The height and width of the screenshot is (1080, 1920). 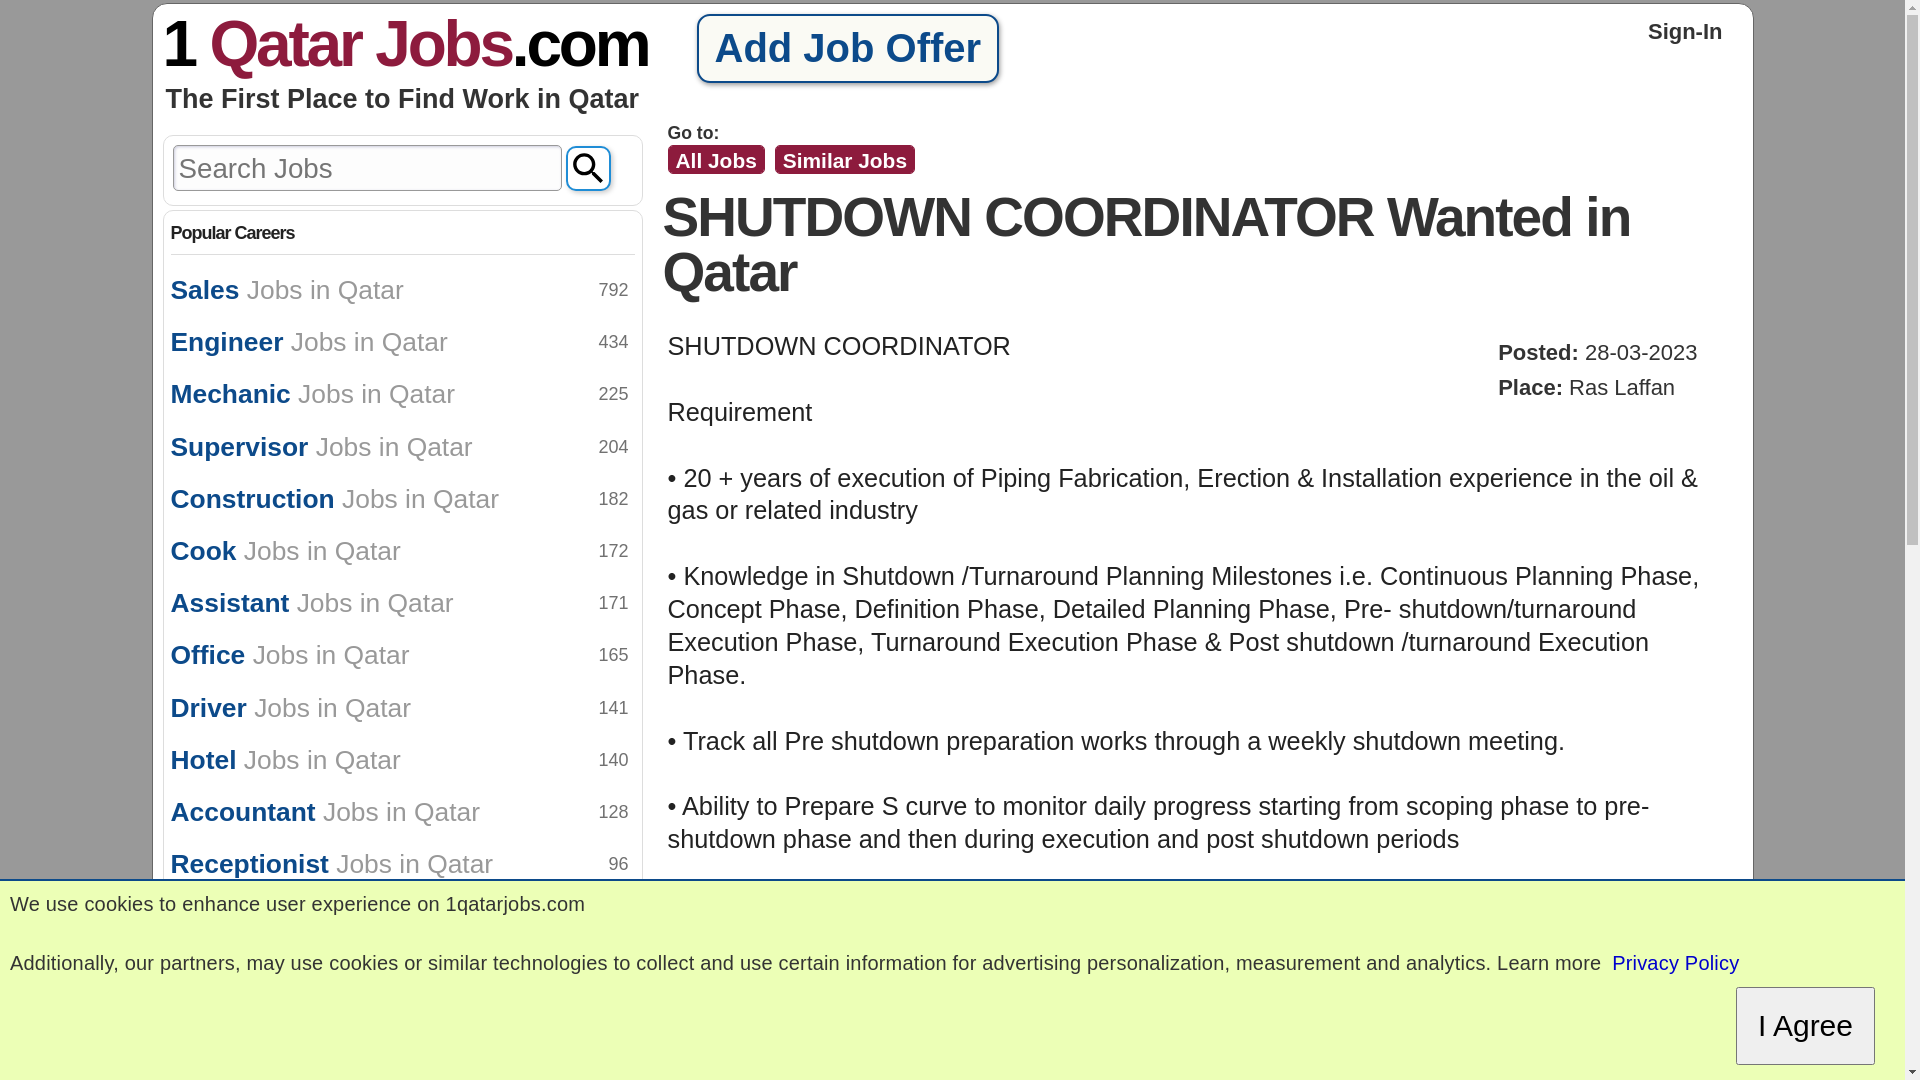 What do you see at coordinates (402, 1021) in the screenshot?
I see `Electrician Jobs in Qatar
62` at bounding box center [402, 1021].